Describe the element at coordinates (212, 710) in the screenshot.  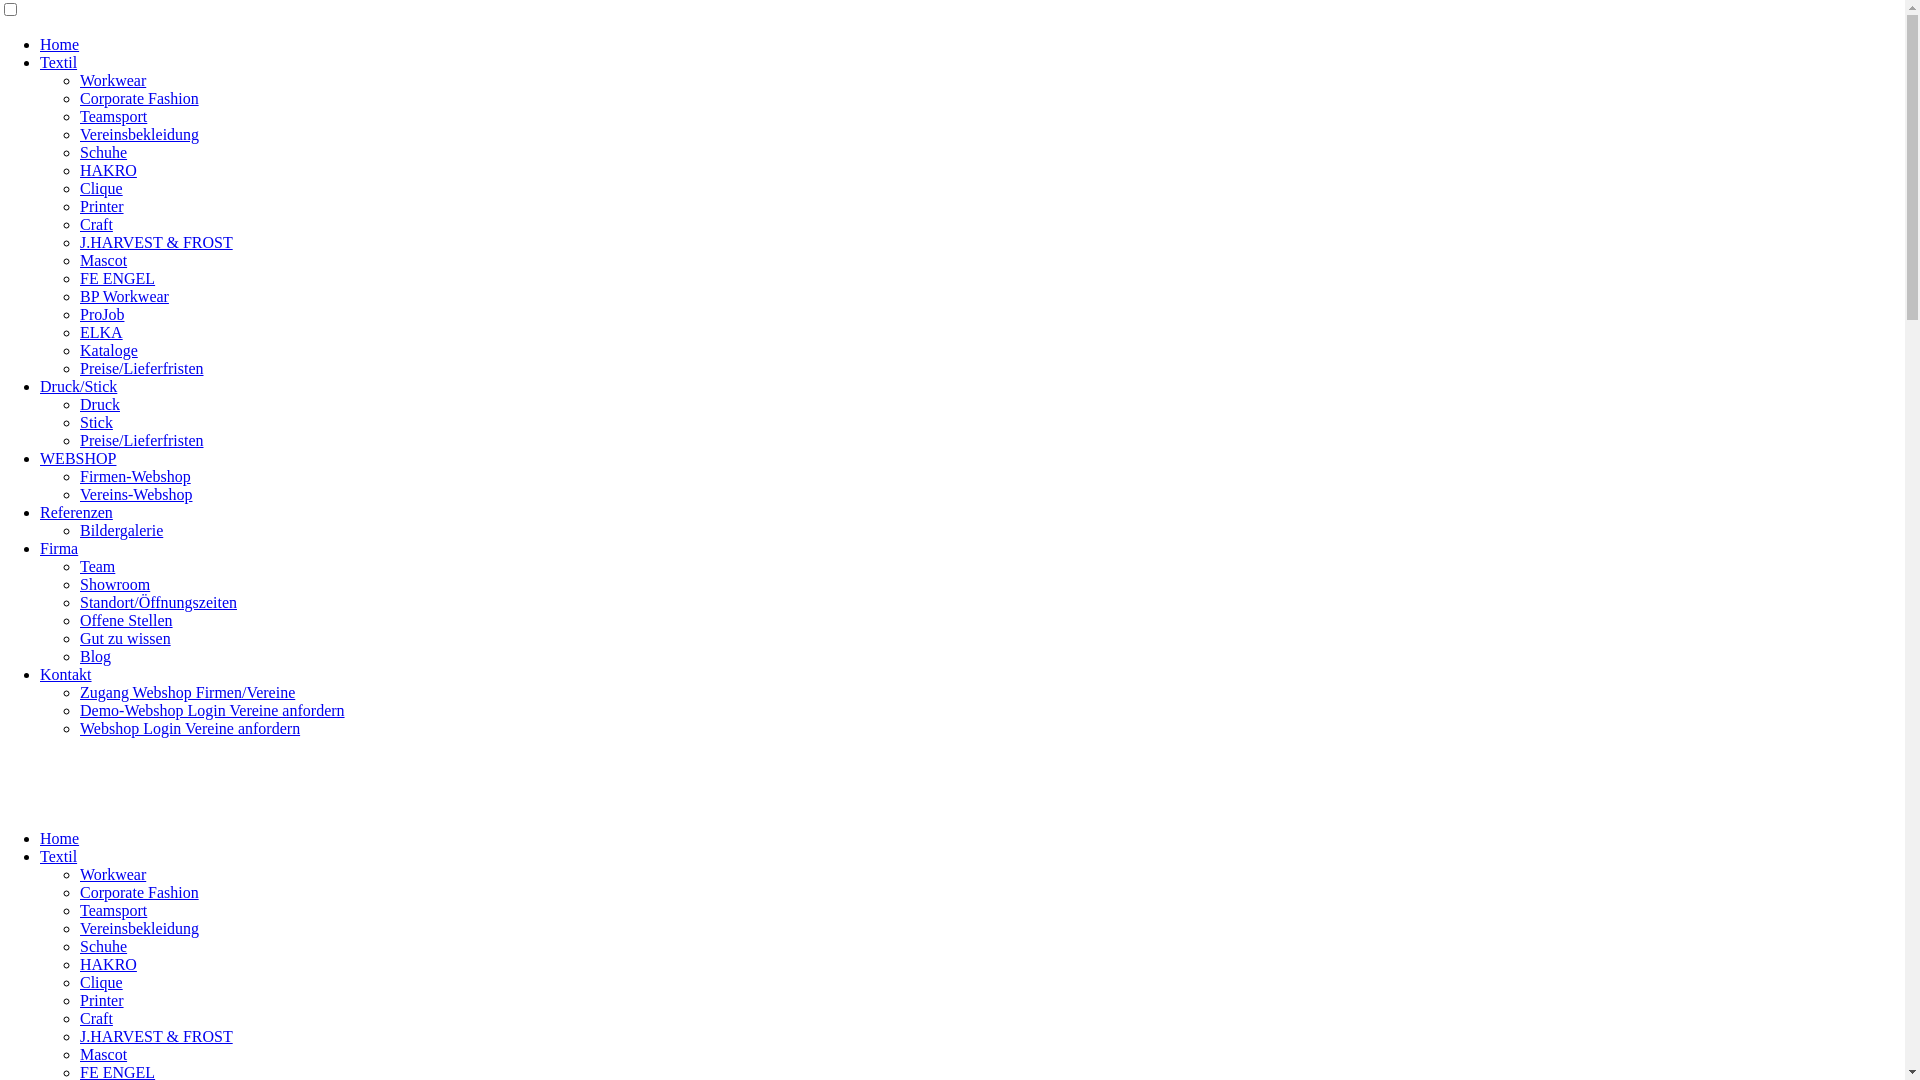
I see `Demo-Webshop Login Vereine anfordern` at that location.